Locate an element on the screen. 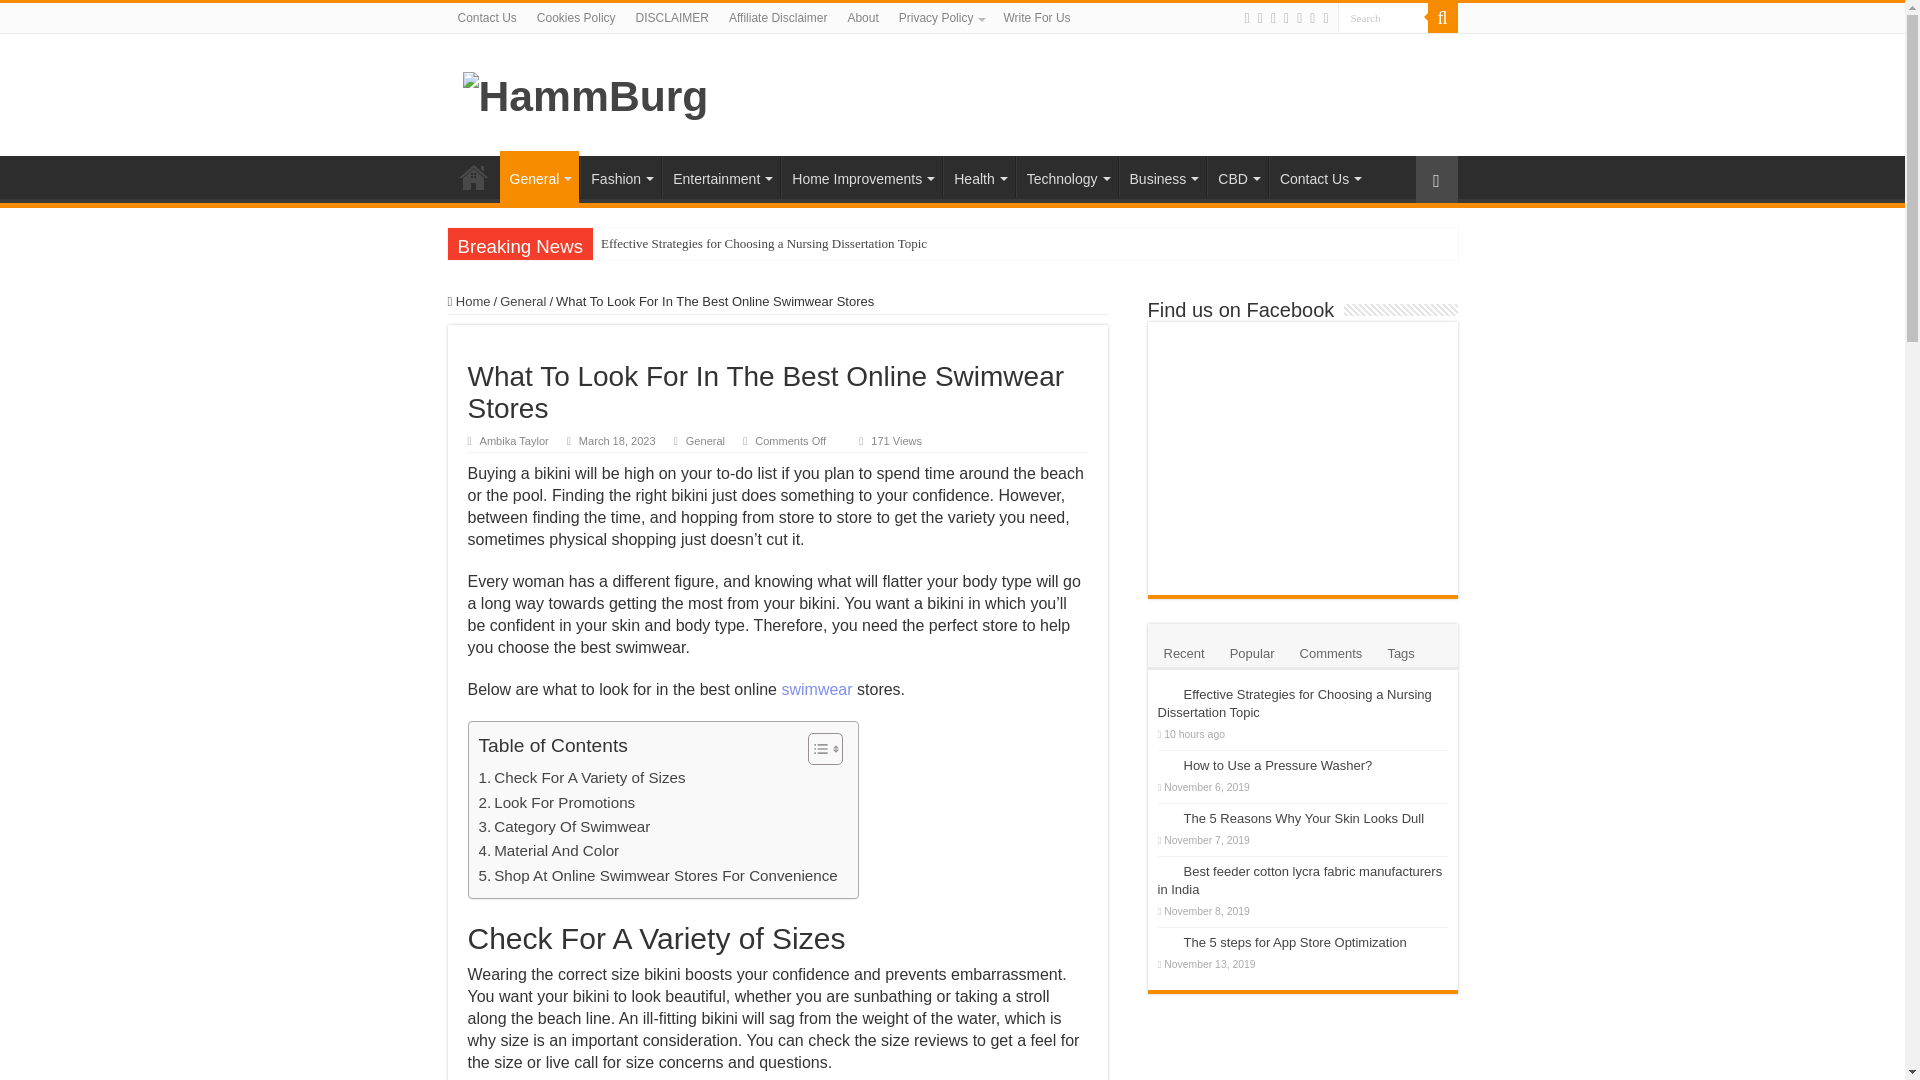 This screenshot has height=1080, width=1920. Write For Us is located at coordinates (1036, 18).